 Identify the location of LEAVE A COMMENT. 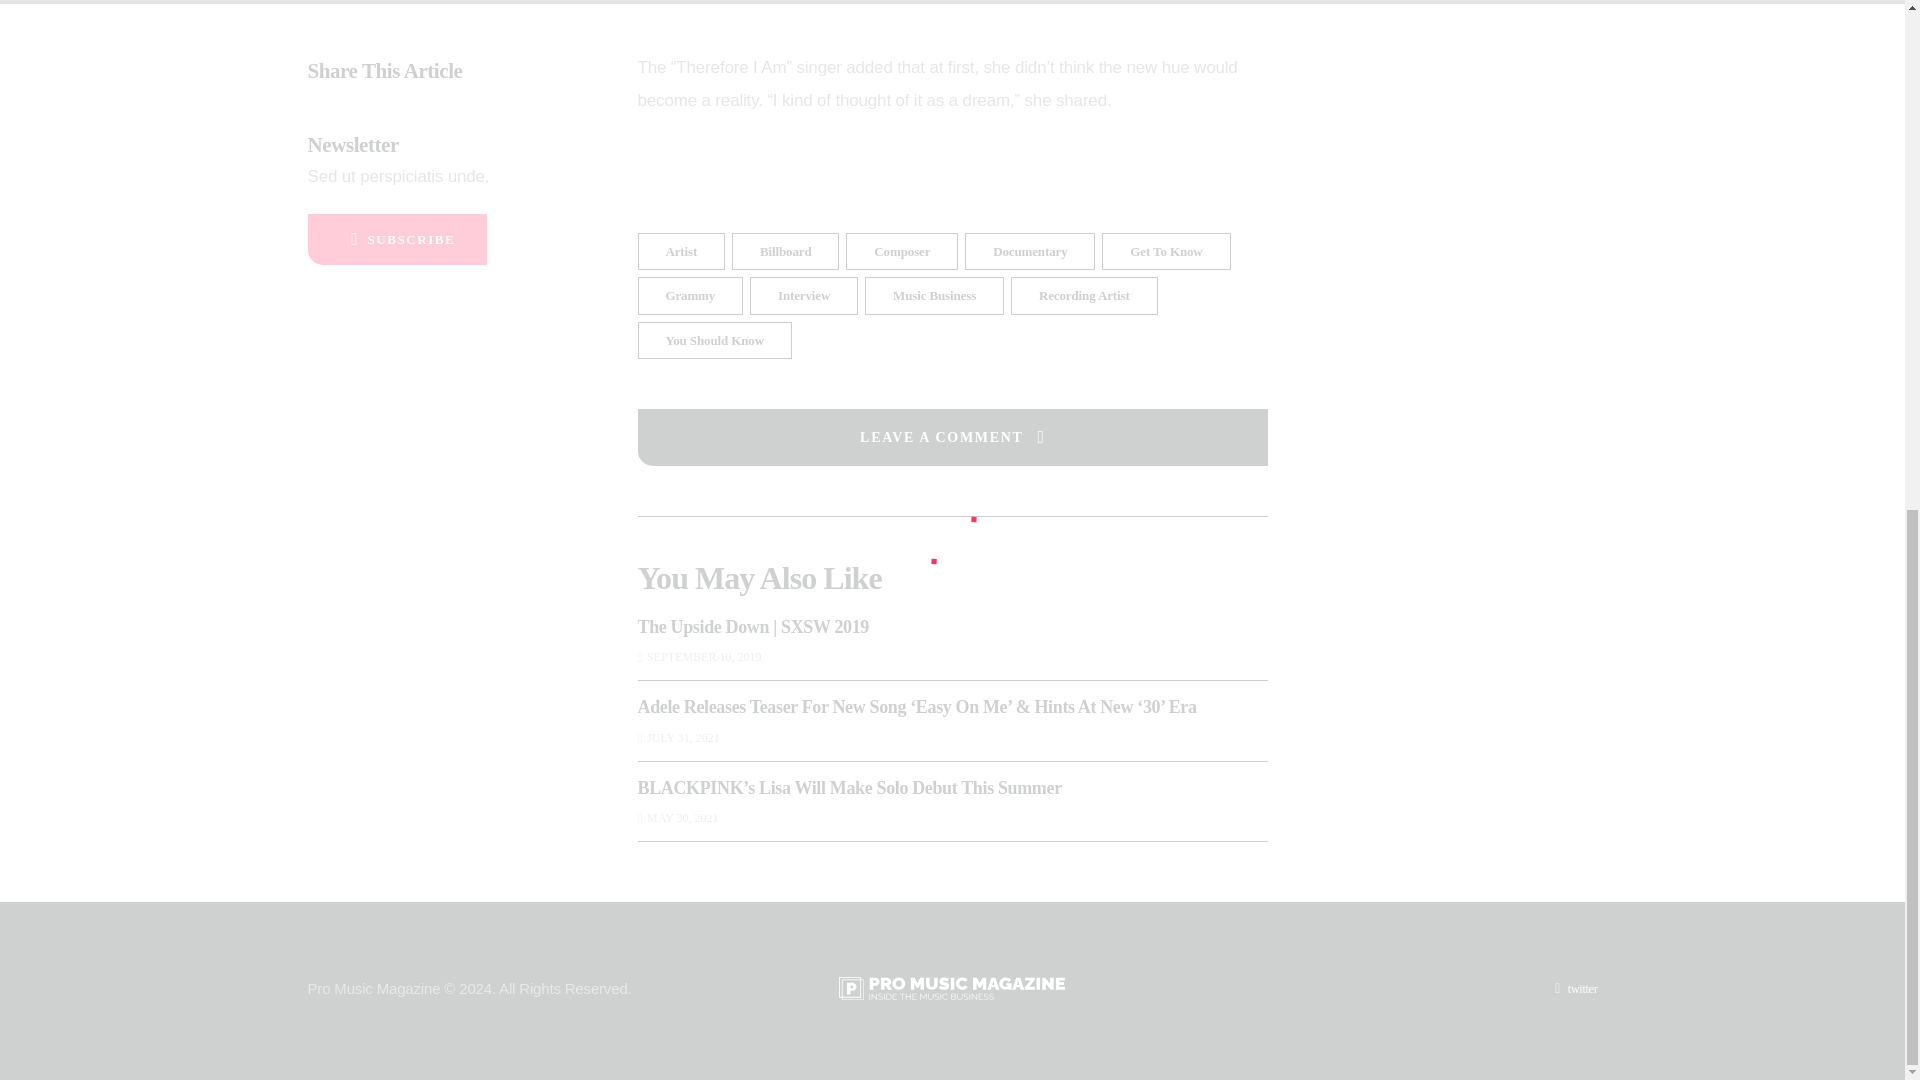
(952, 437).